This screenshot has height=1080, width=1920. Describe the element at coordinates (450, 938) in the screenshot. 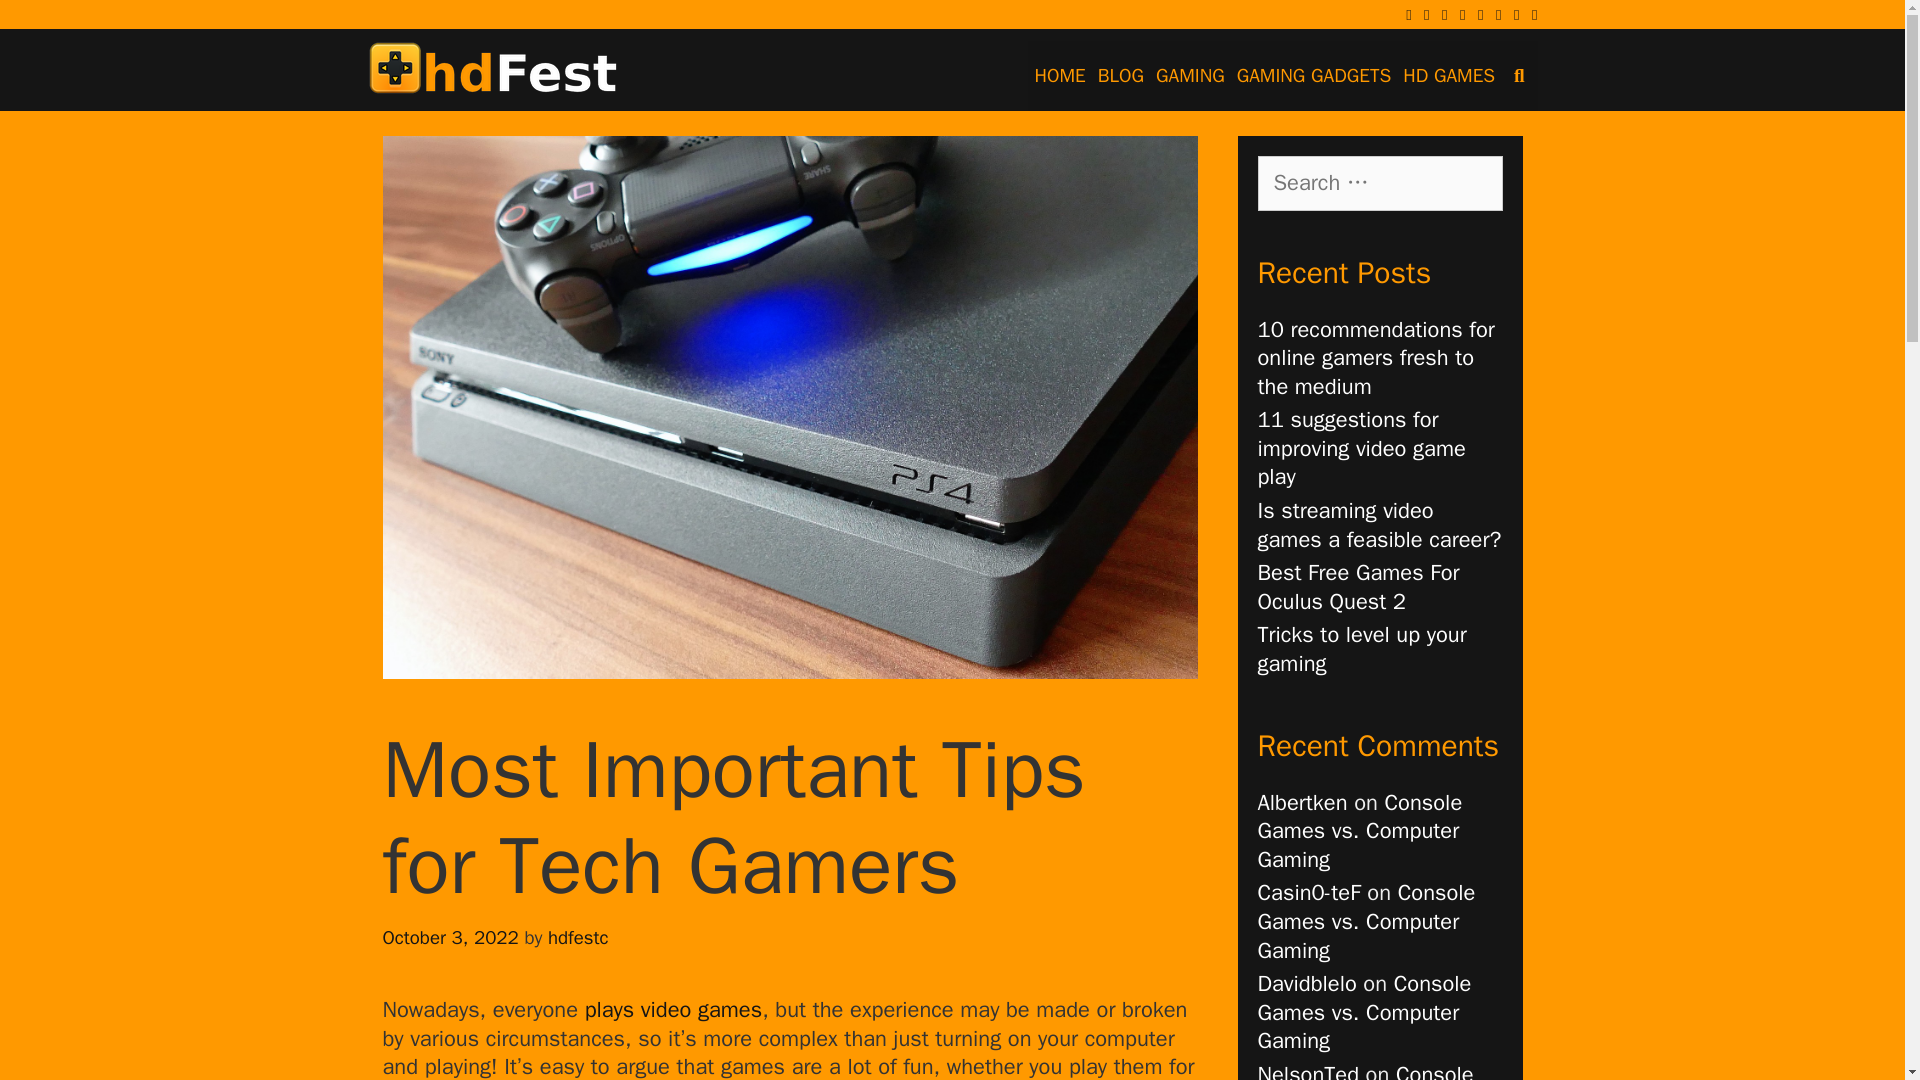

I see `1:05 pm` at that location.